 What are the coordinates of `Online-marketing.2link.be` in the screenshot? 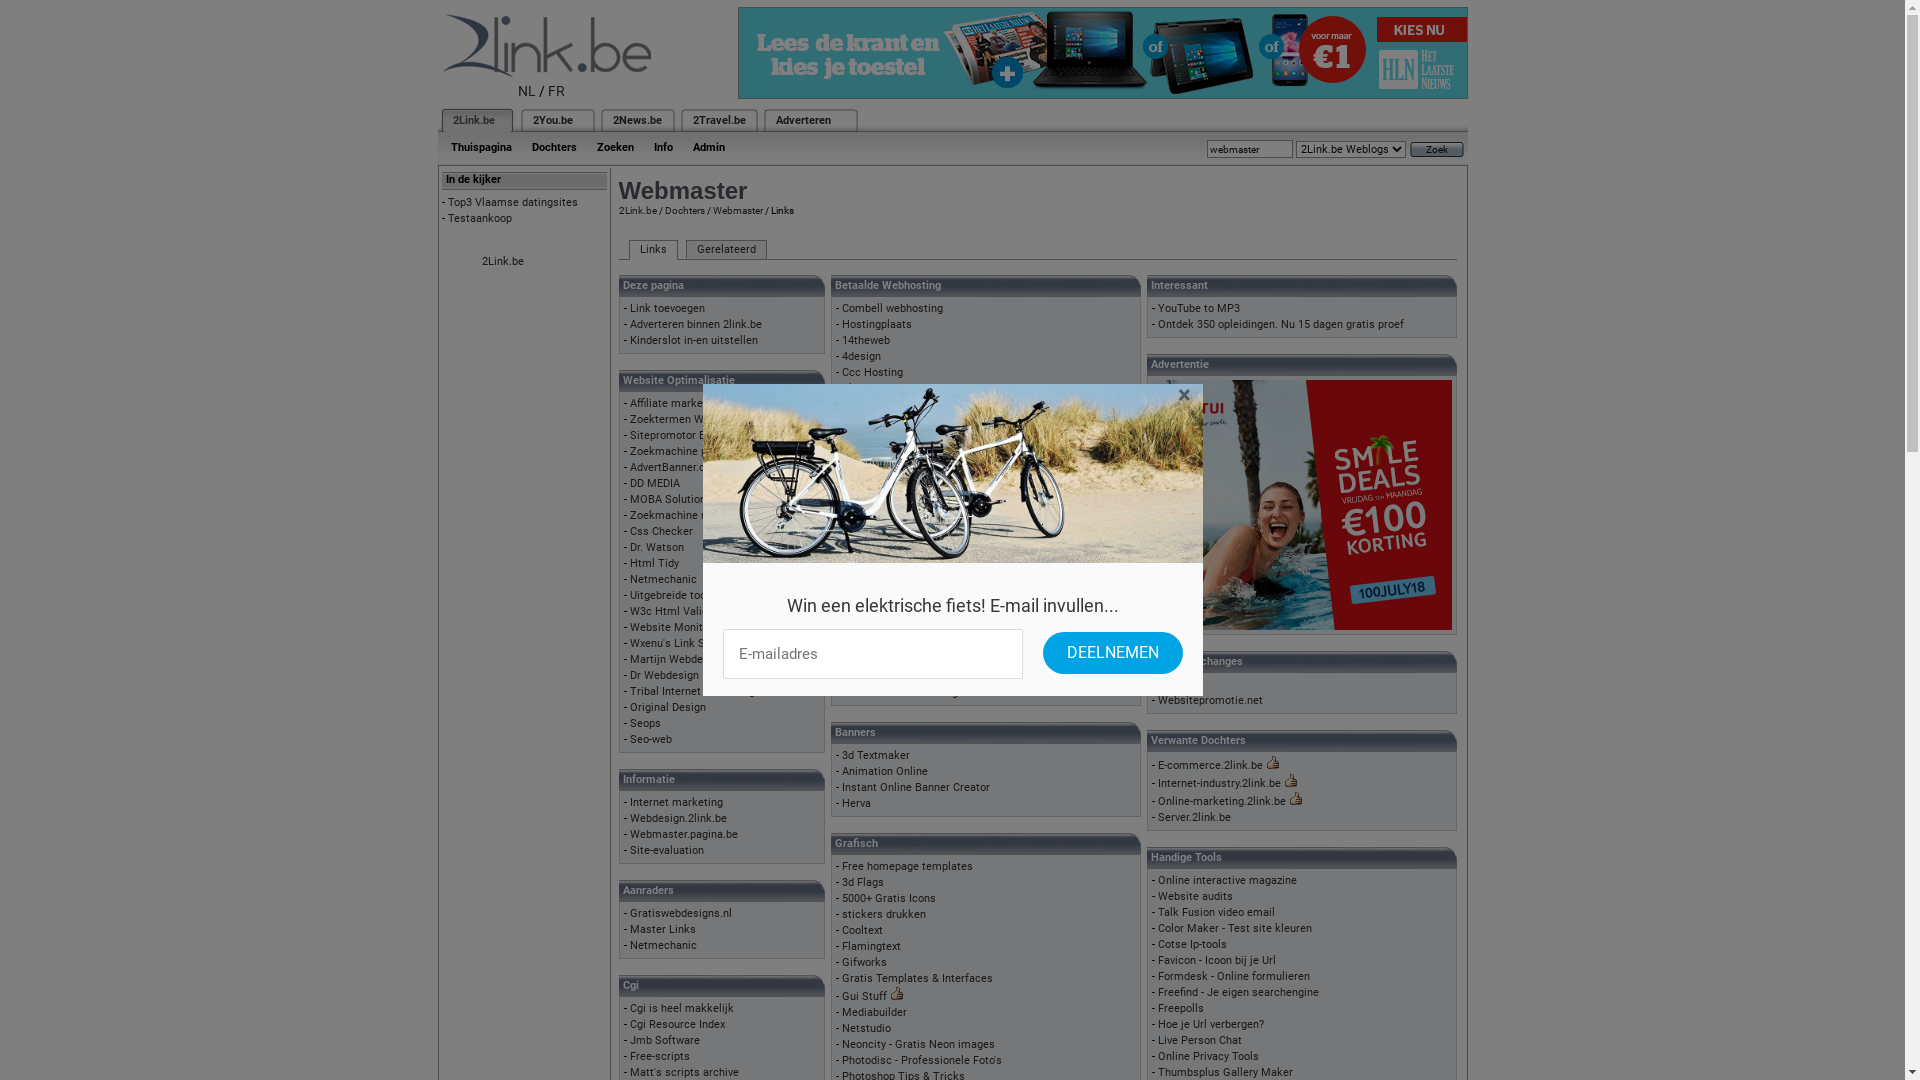 It's located at (1222, 802).